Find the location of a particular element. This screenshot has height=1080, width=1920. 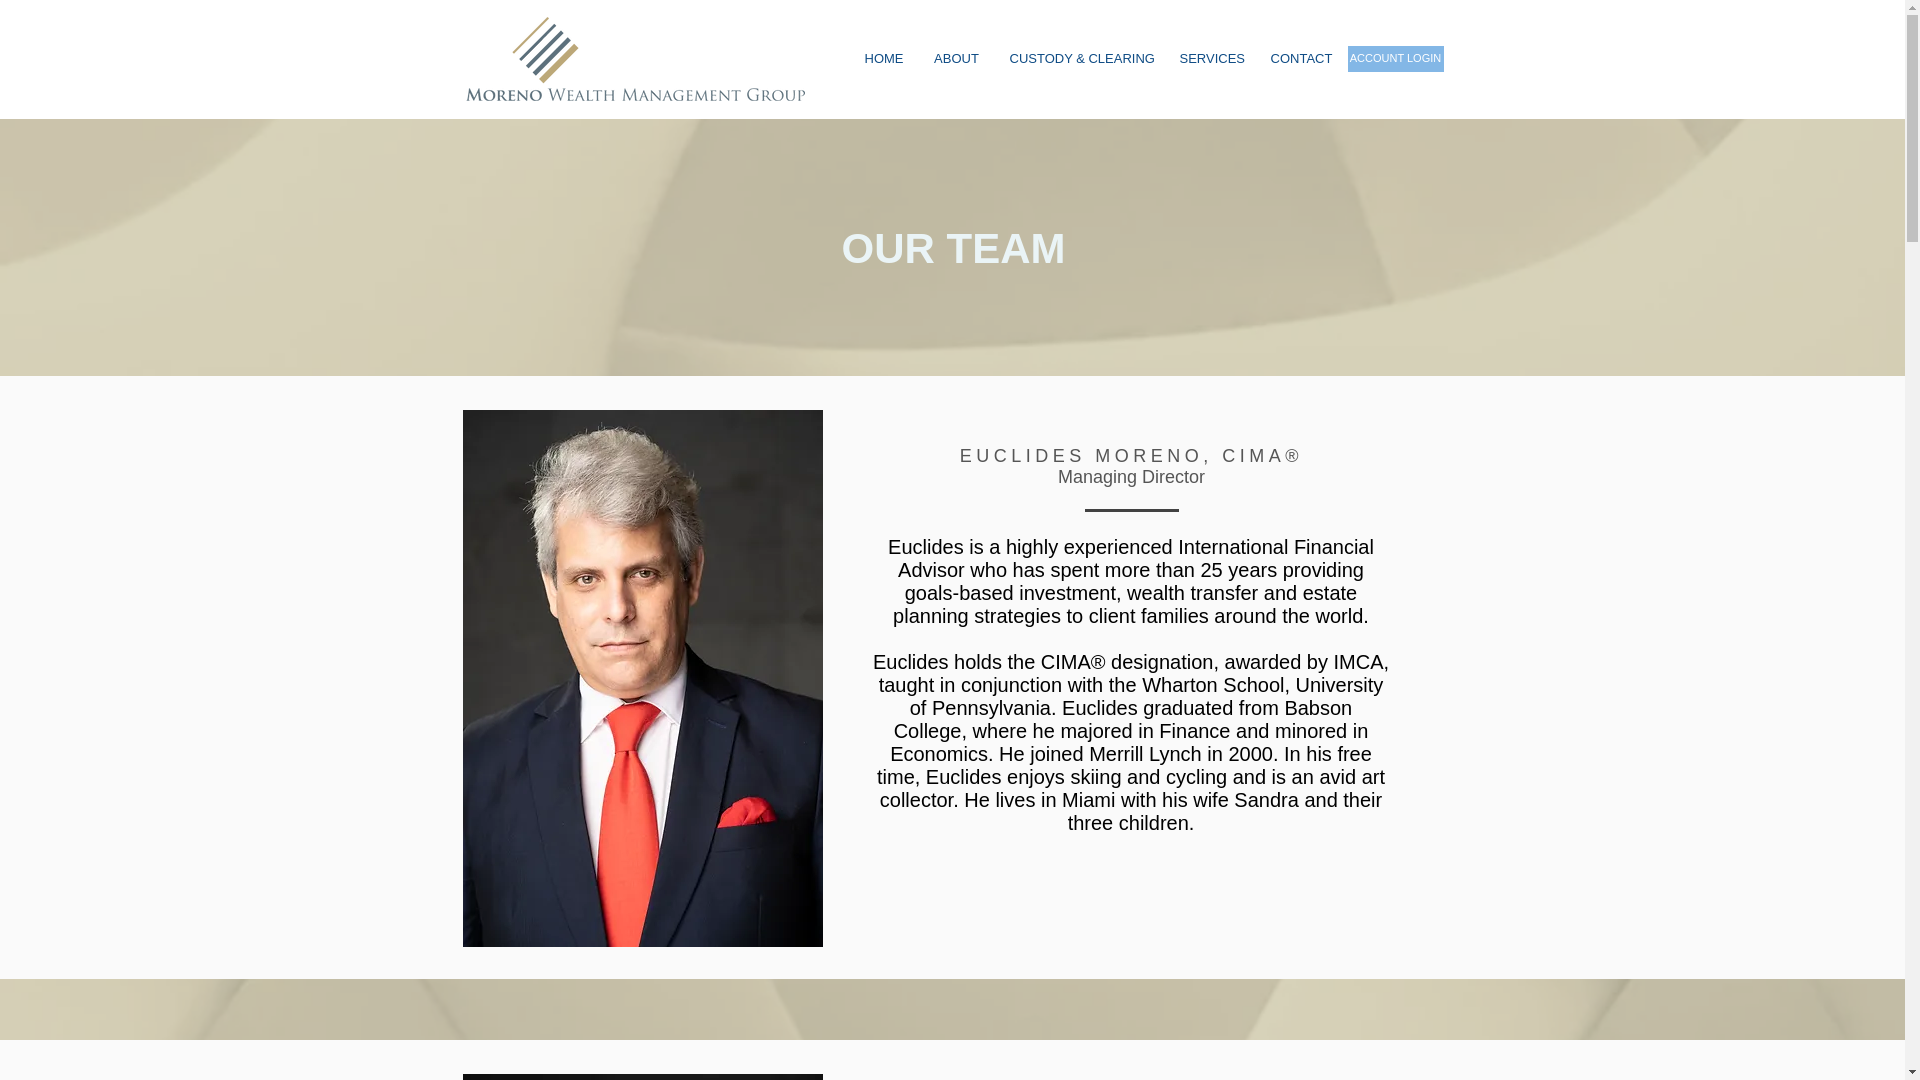

ABOUT is located at coordinates (956, 59).